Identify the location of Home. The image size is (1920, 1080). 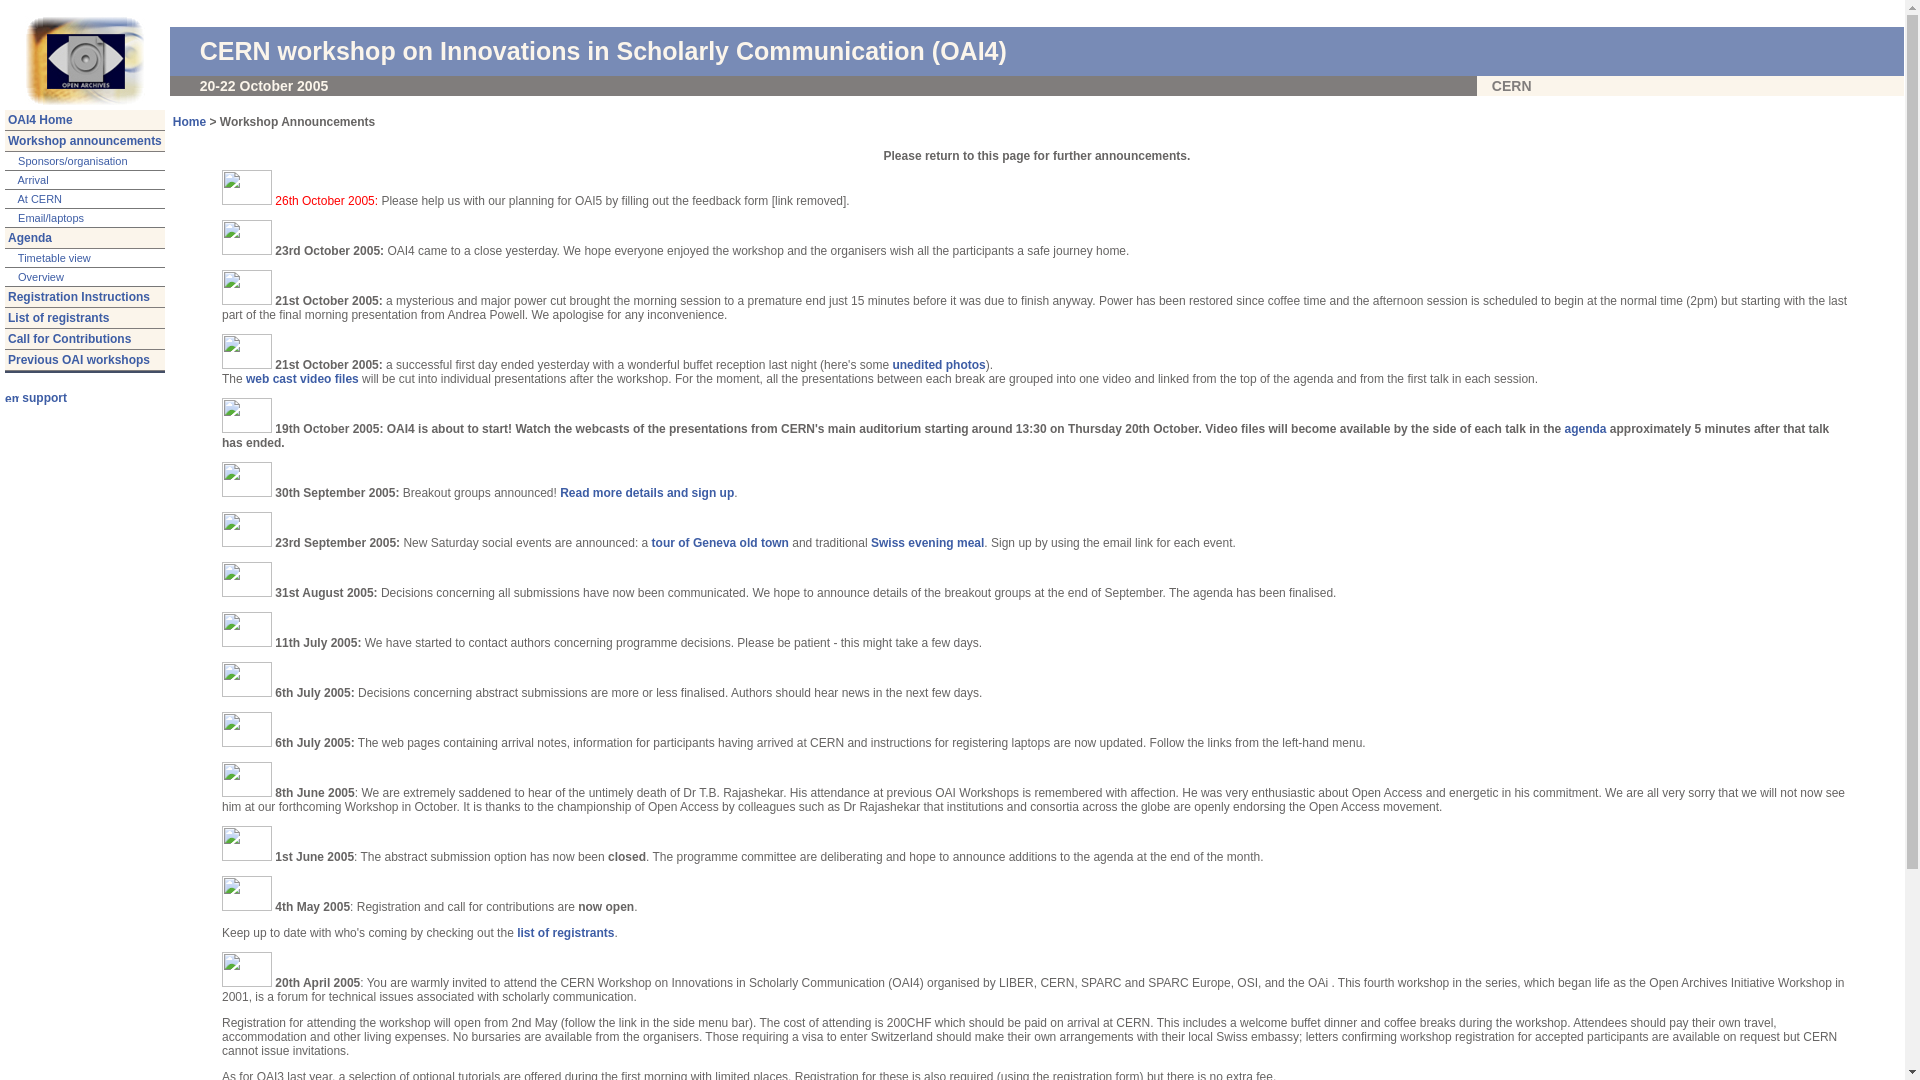
(190, 122).